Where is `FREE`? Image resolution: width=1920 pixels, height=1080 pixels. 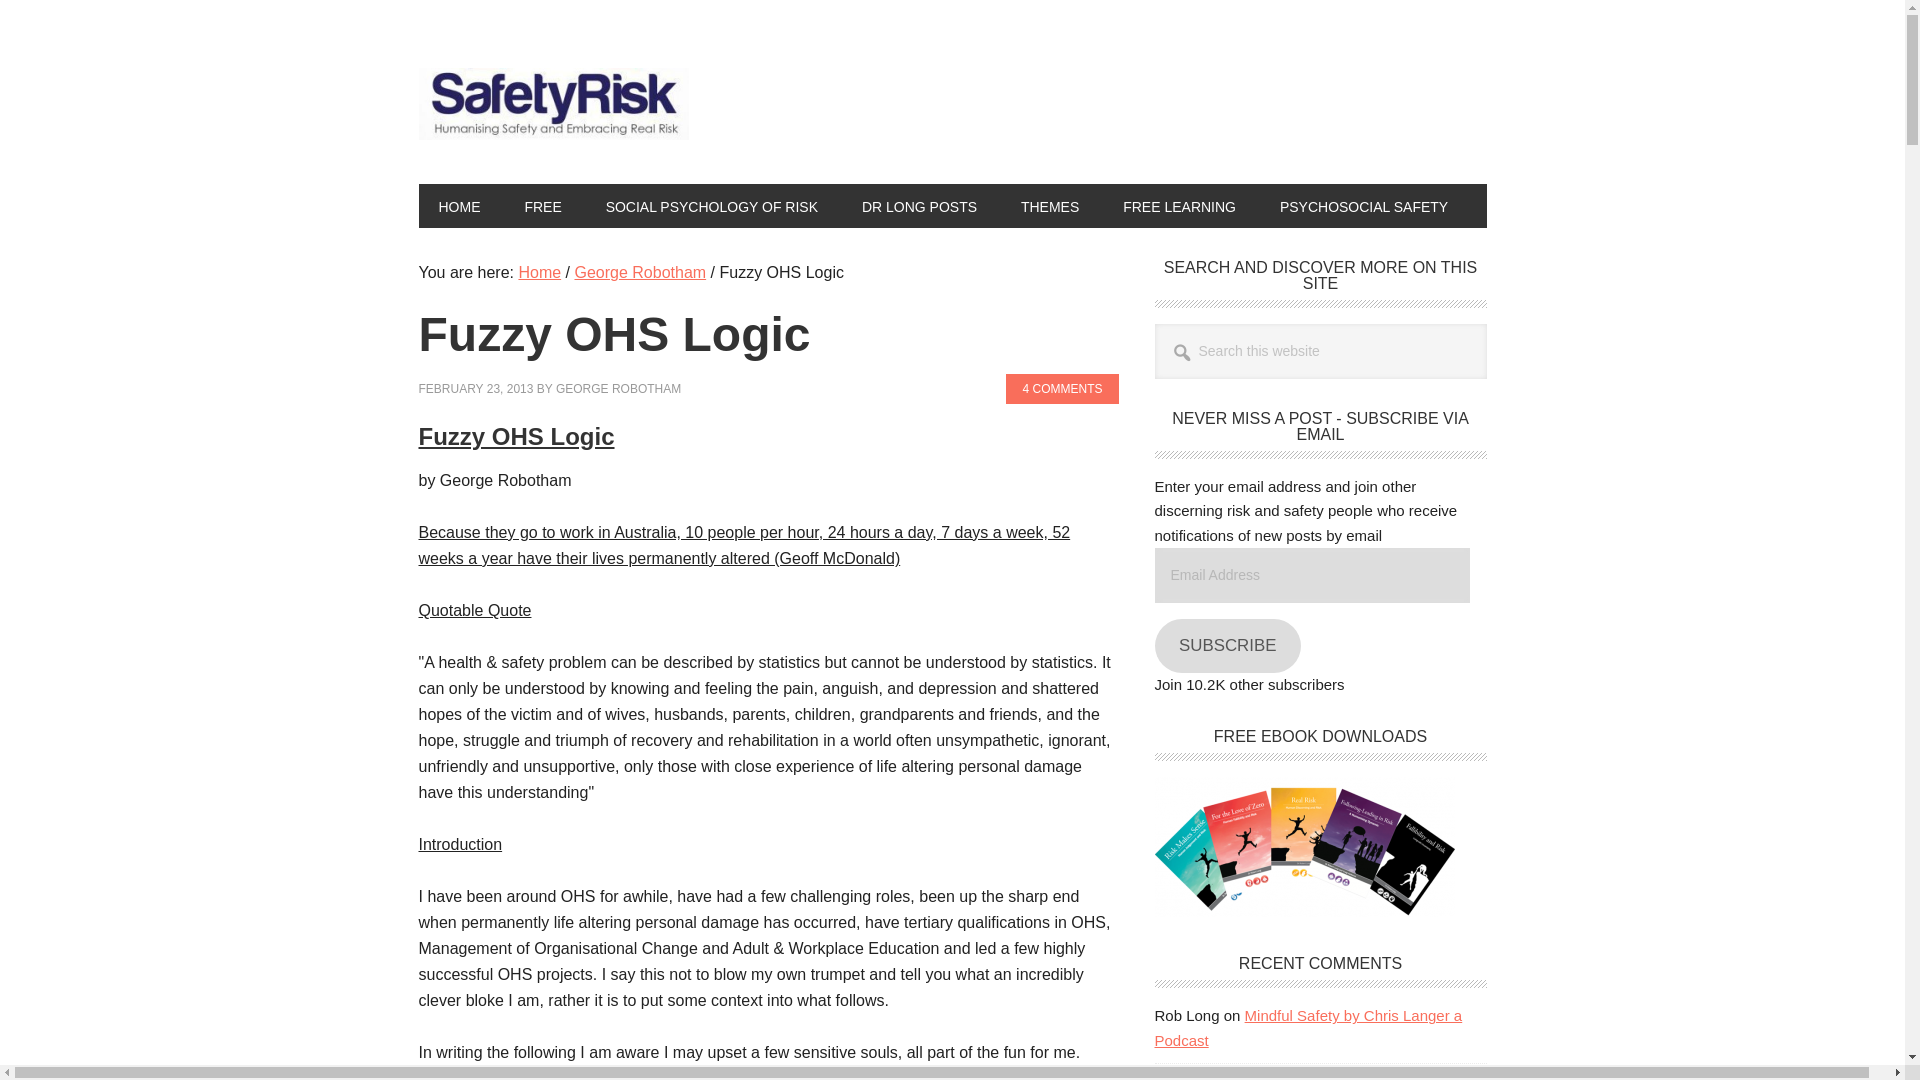
FREE is located at coordinates (542, 205).